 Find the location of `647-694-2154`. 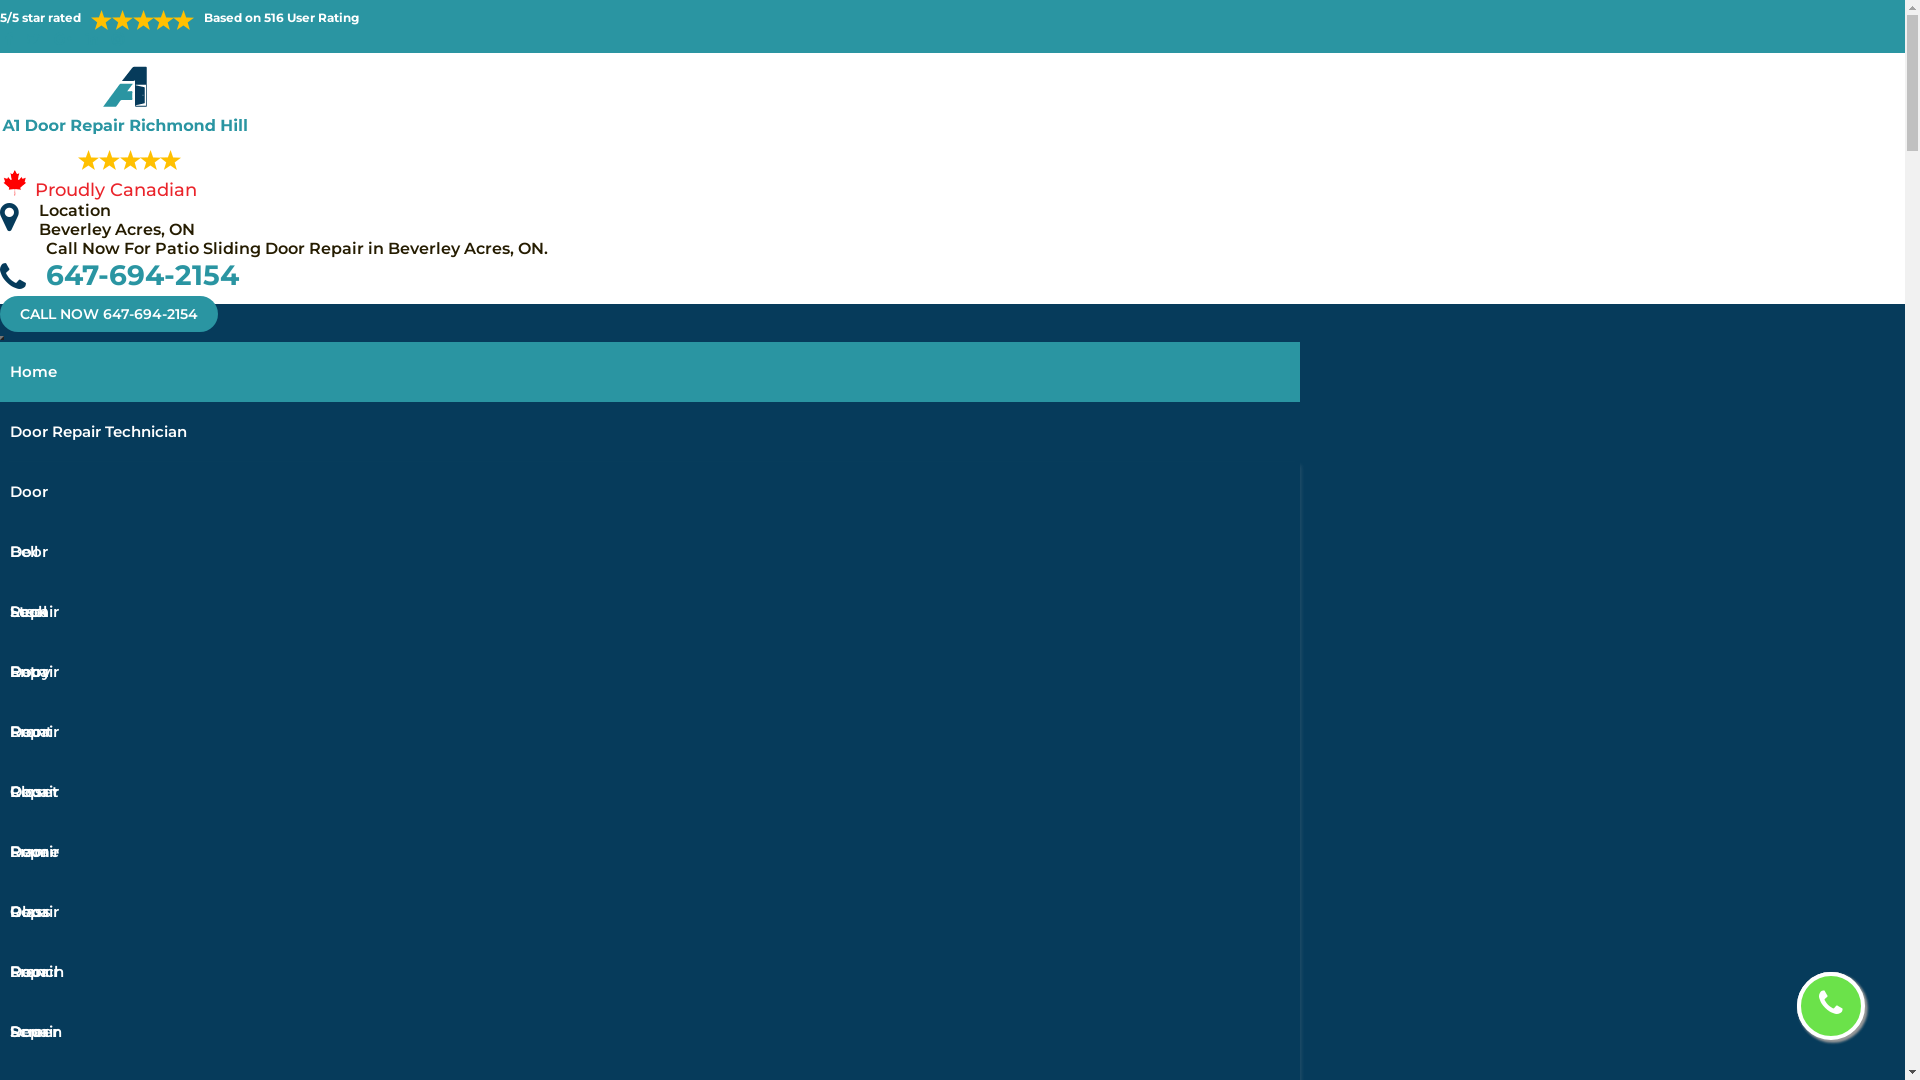

647-694-2154 is located at coordinates (142, 275).